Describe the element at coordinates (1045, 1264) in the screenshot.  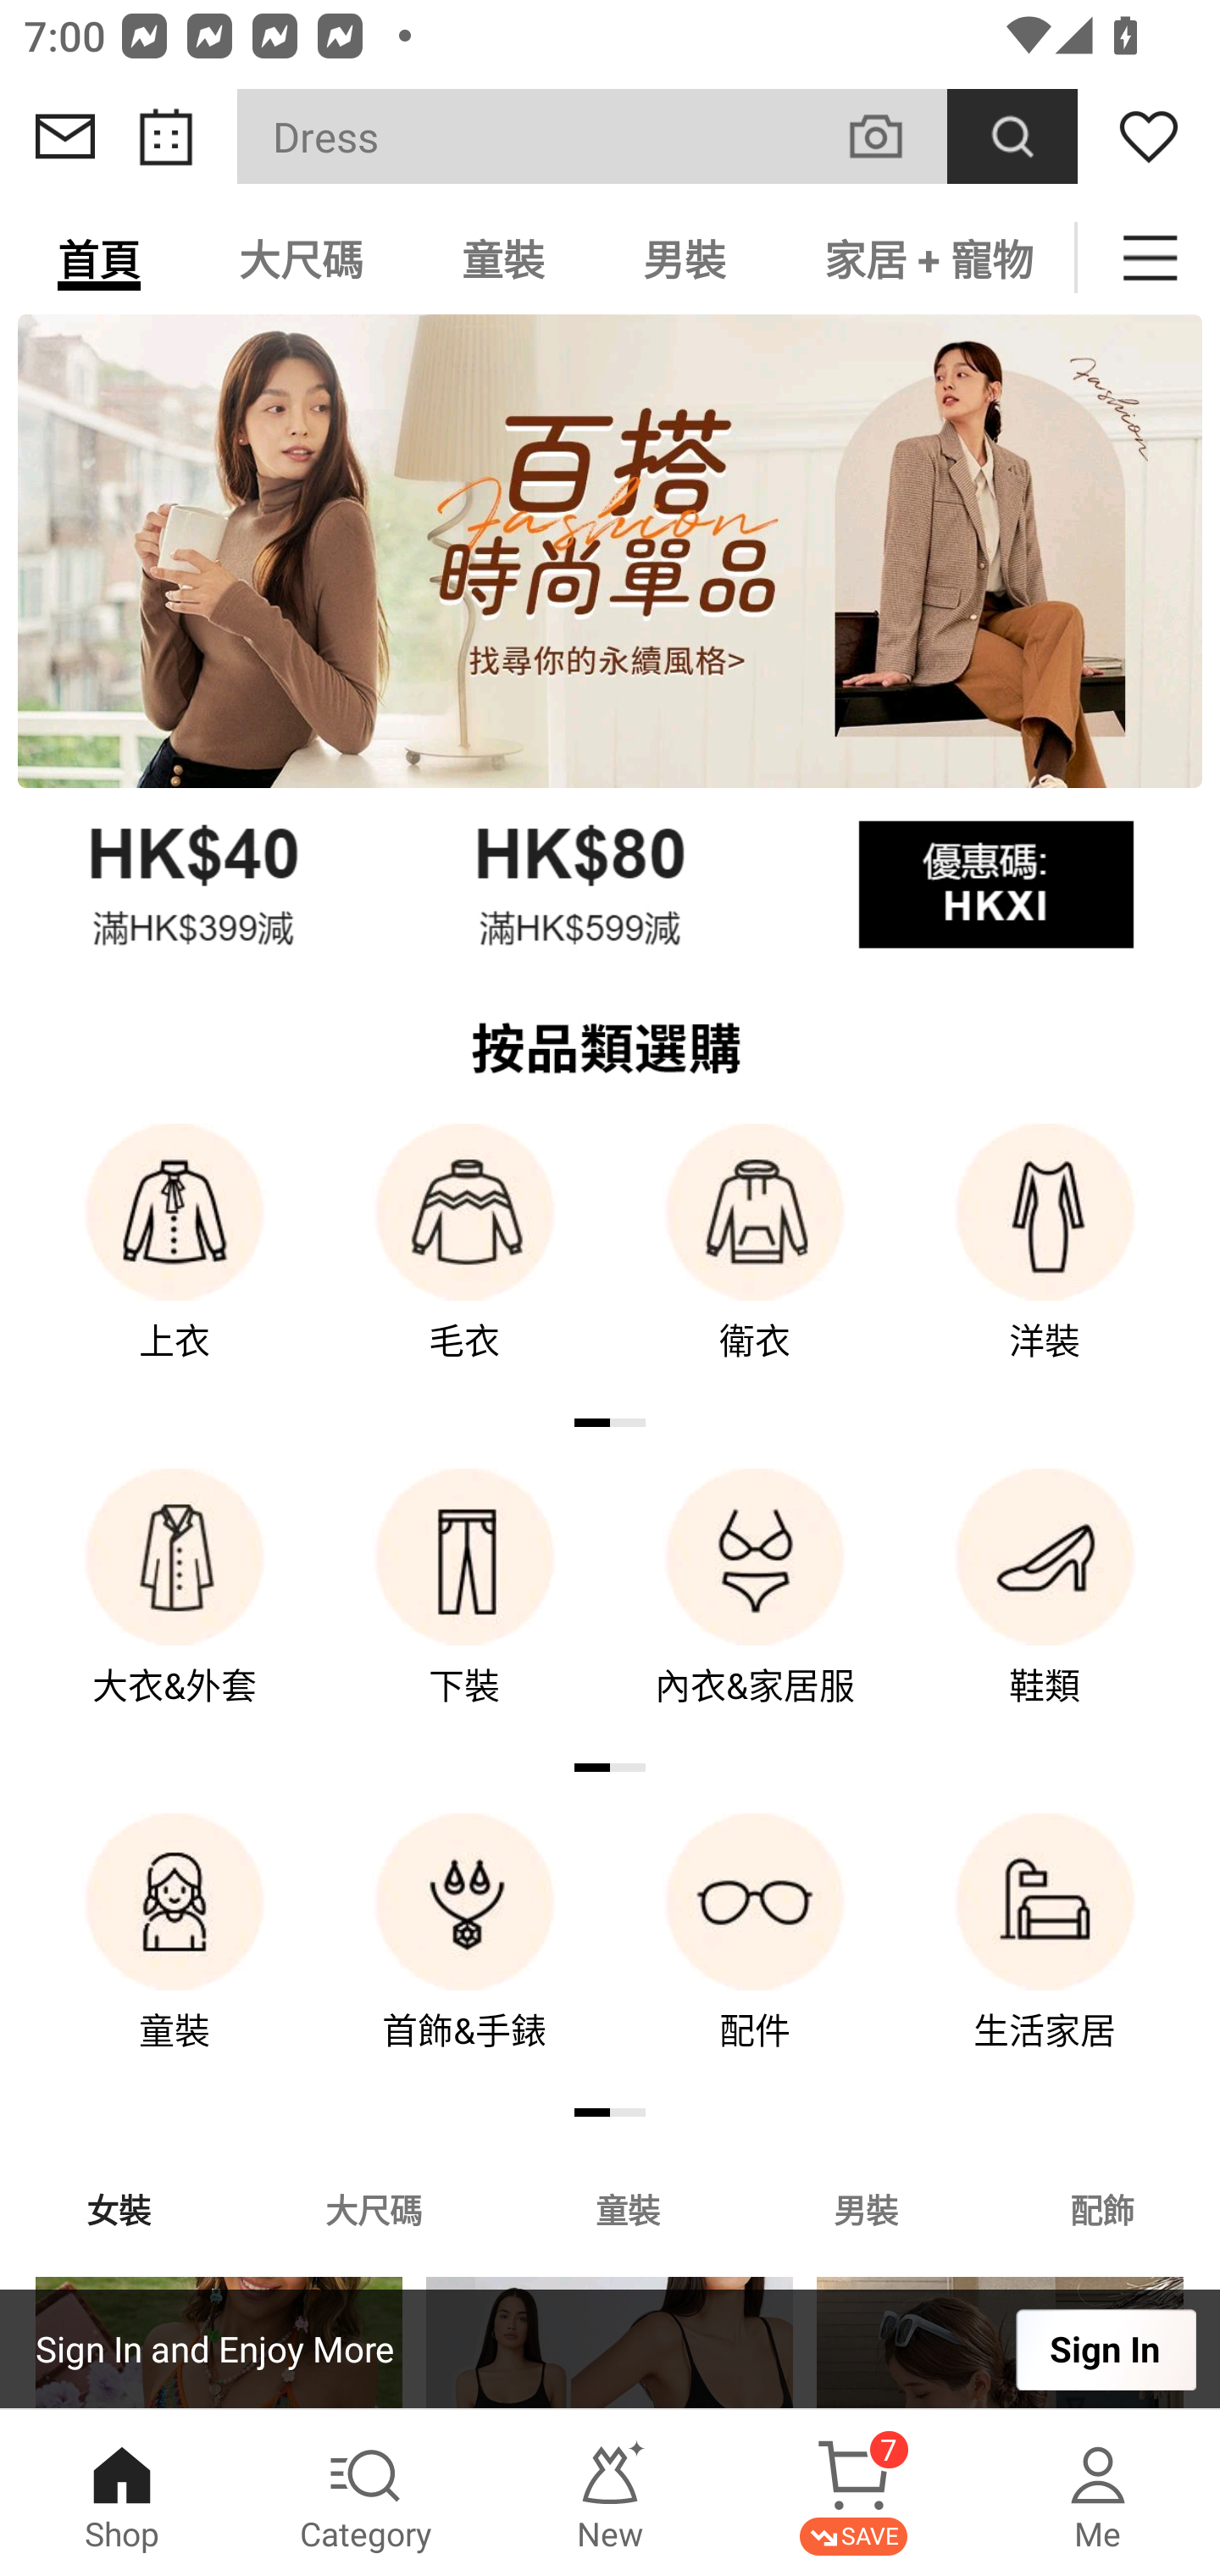
I see `洋裝` at that location.